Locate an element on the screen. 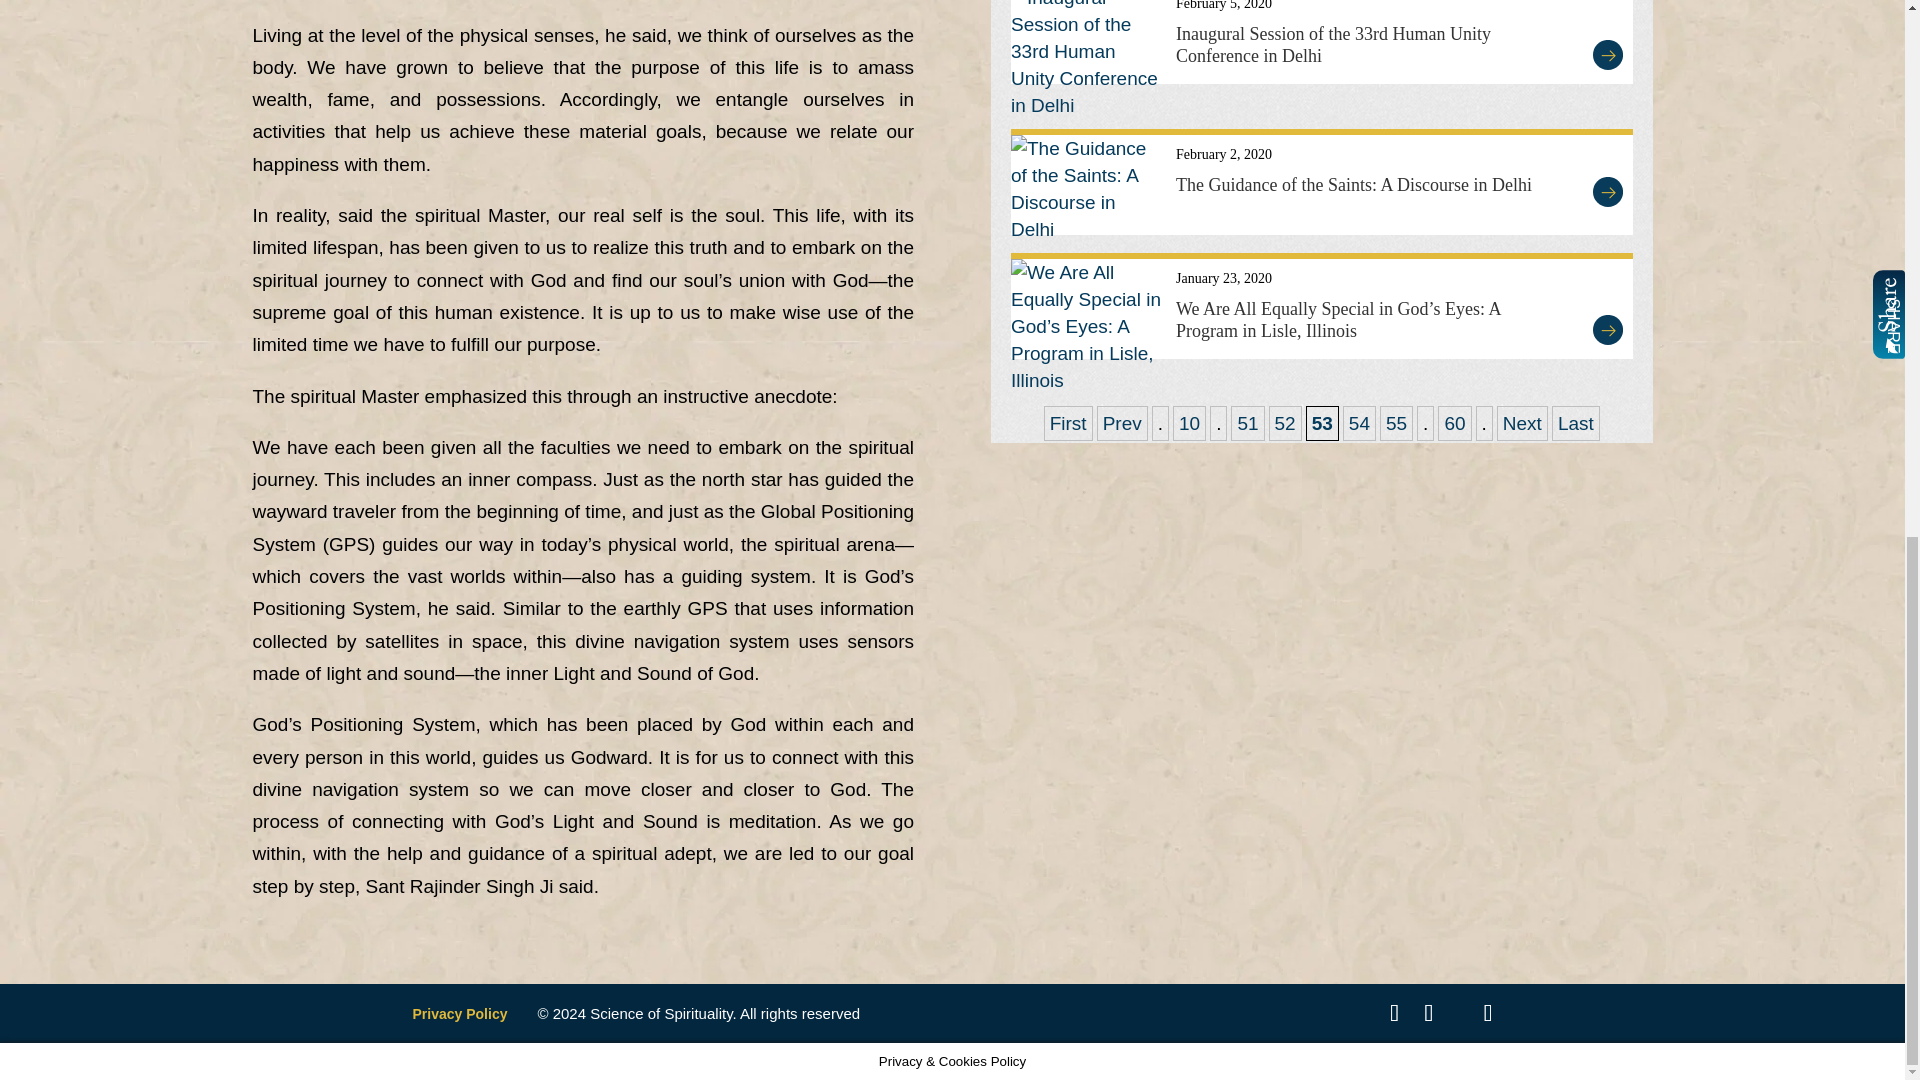  Page 54 is located at coordinates (1359, 423).